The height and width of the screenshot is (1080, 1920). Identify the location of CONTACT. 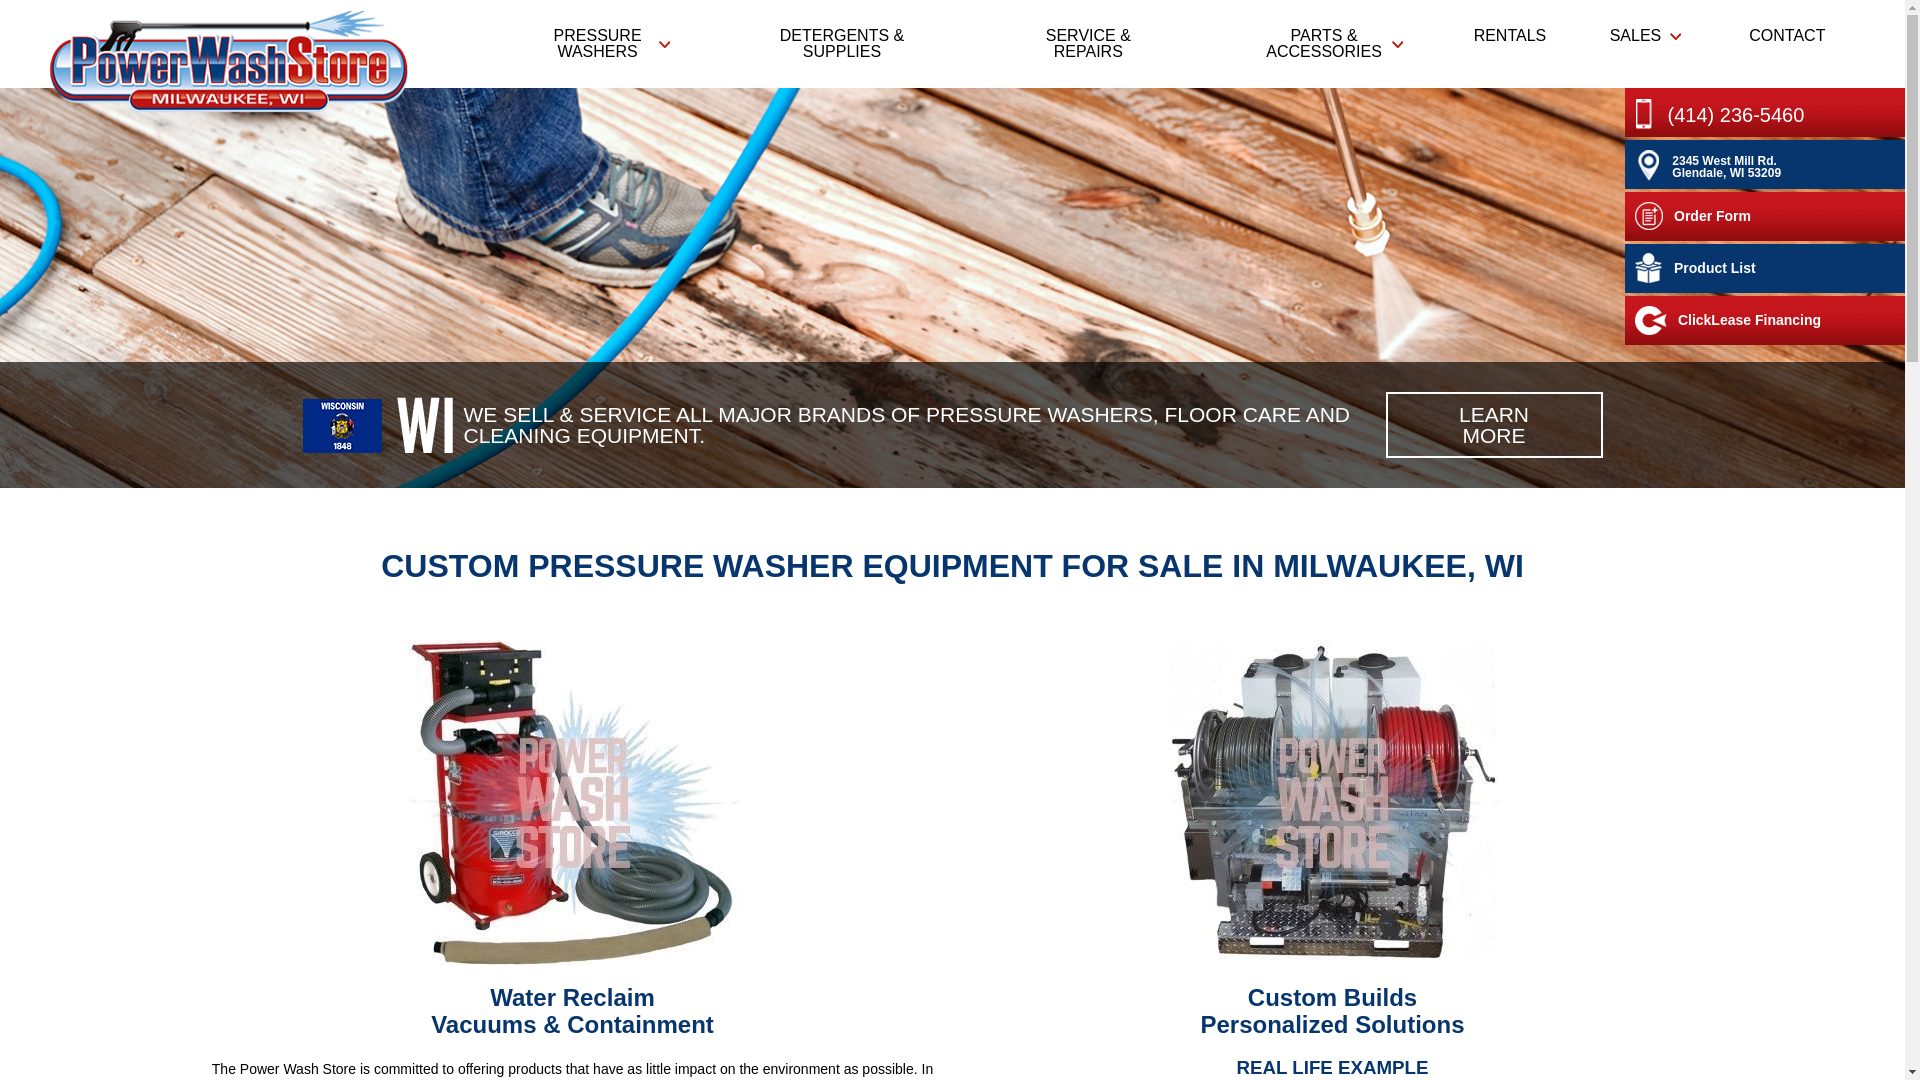
(1784, 36).